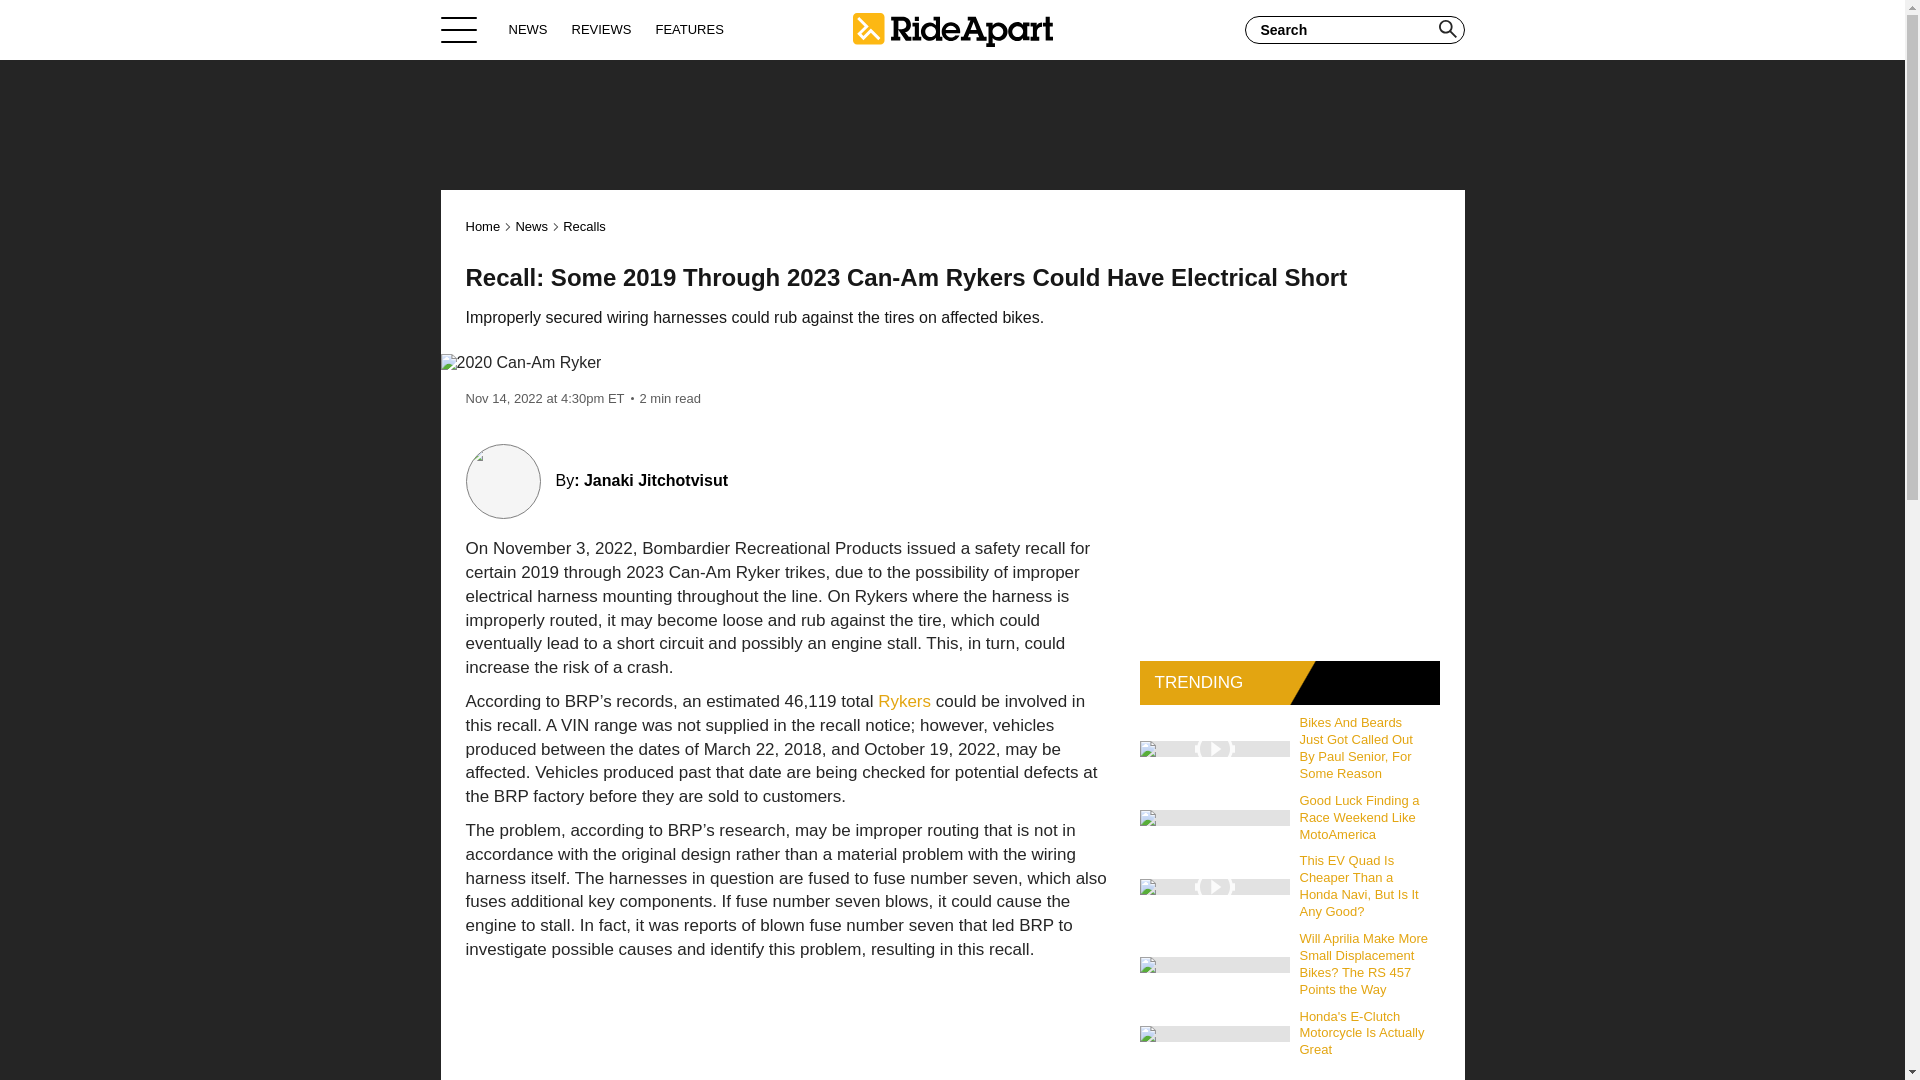 The height and width of the screenshot is (1080, 1920). I want to click on Home, so click(952, 29).